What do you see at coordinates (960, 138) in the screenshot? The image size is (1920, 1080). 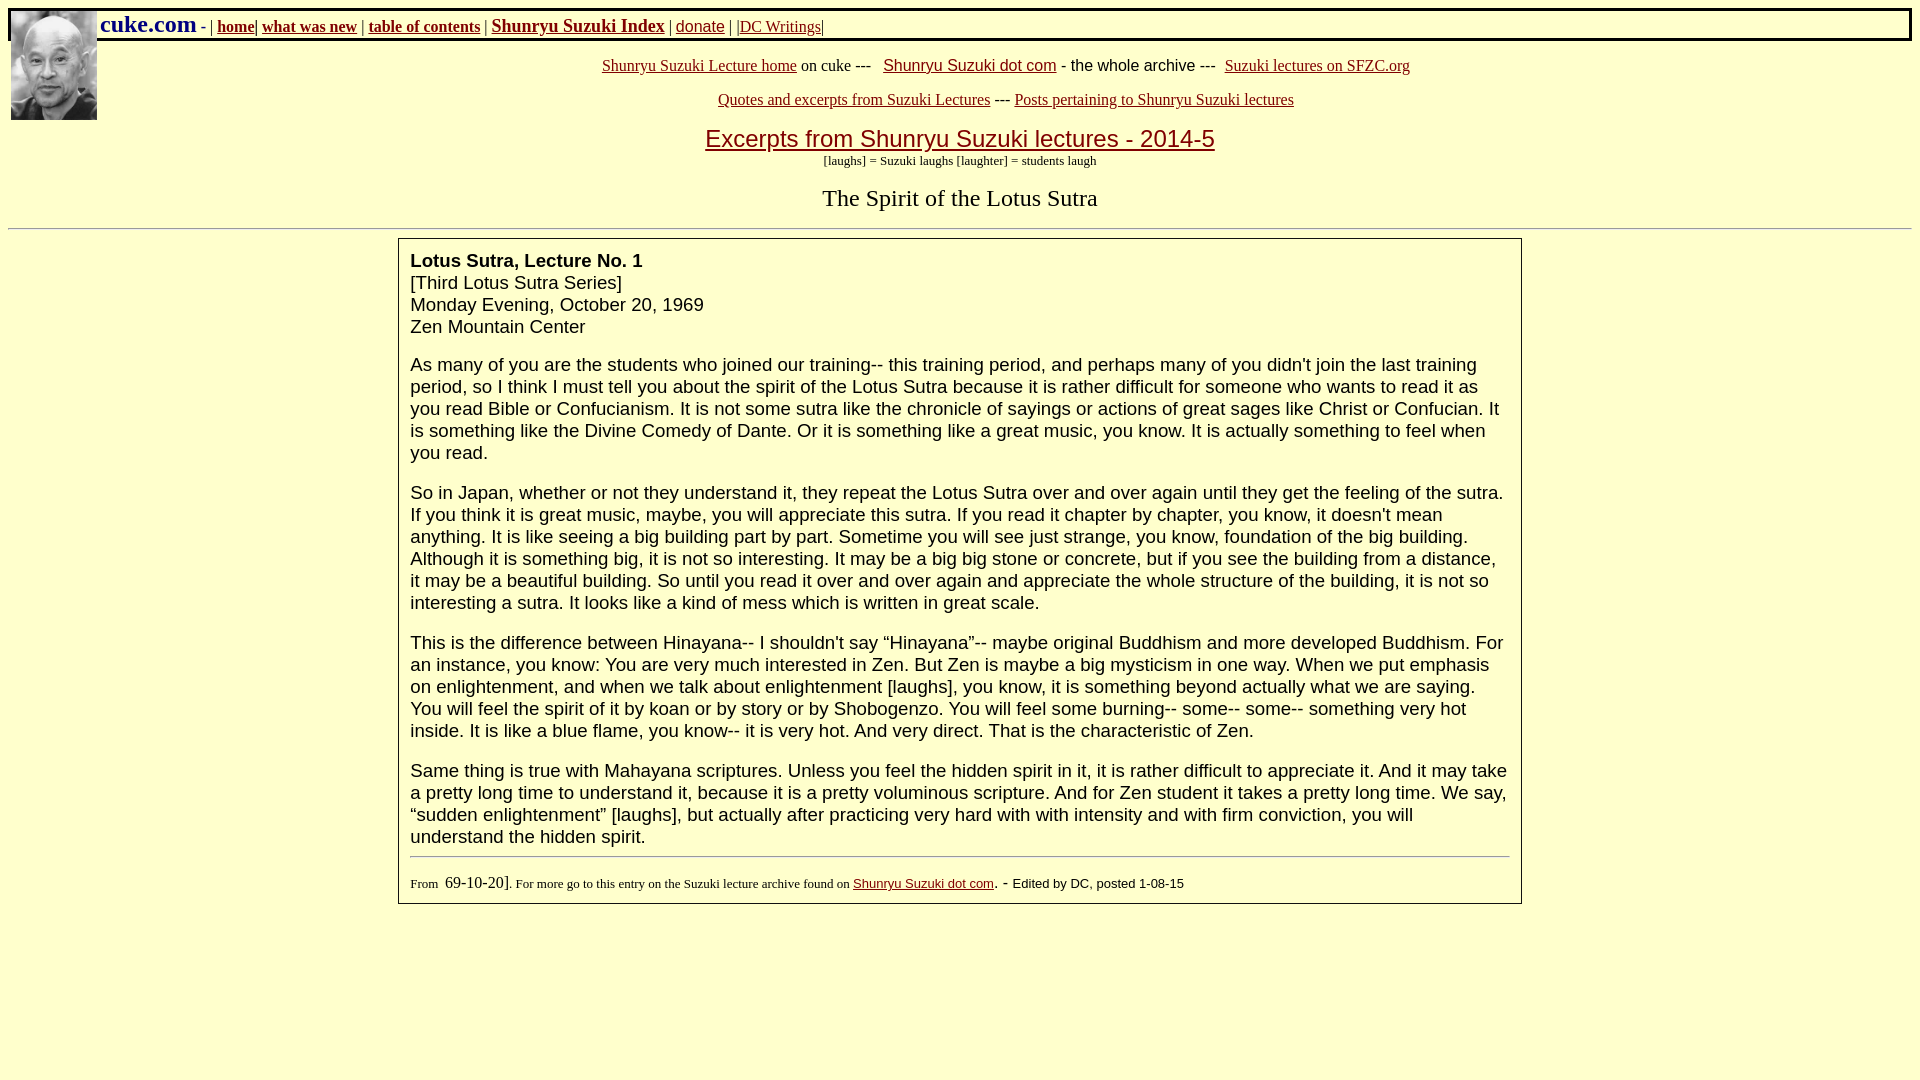 I see `Excerpts from Shunryu Suzuki lectures - 2014-5` at bounding box center [960, 138].